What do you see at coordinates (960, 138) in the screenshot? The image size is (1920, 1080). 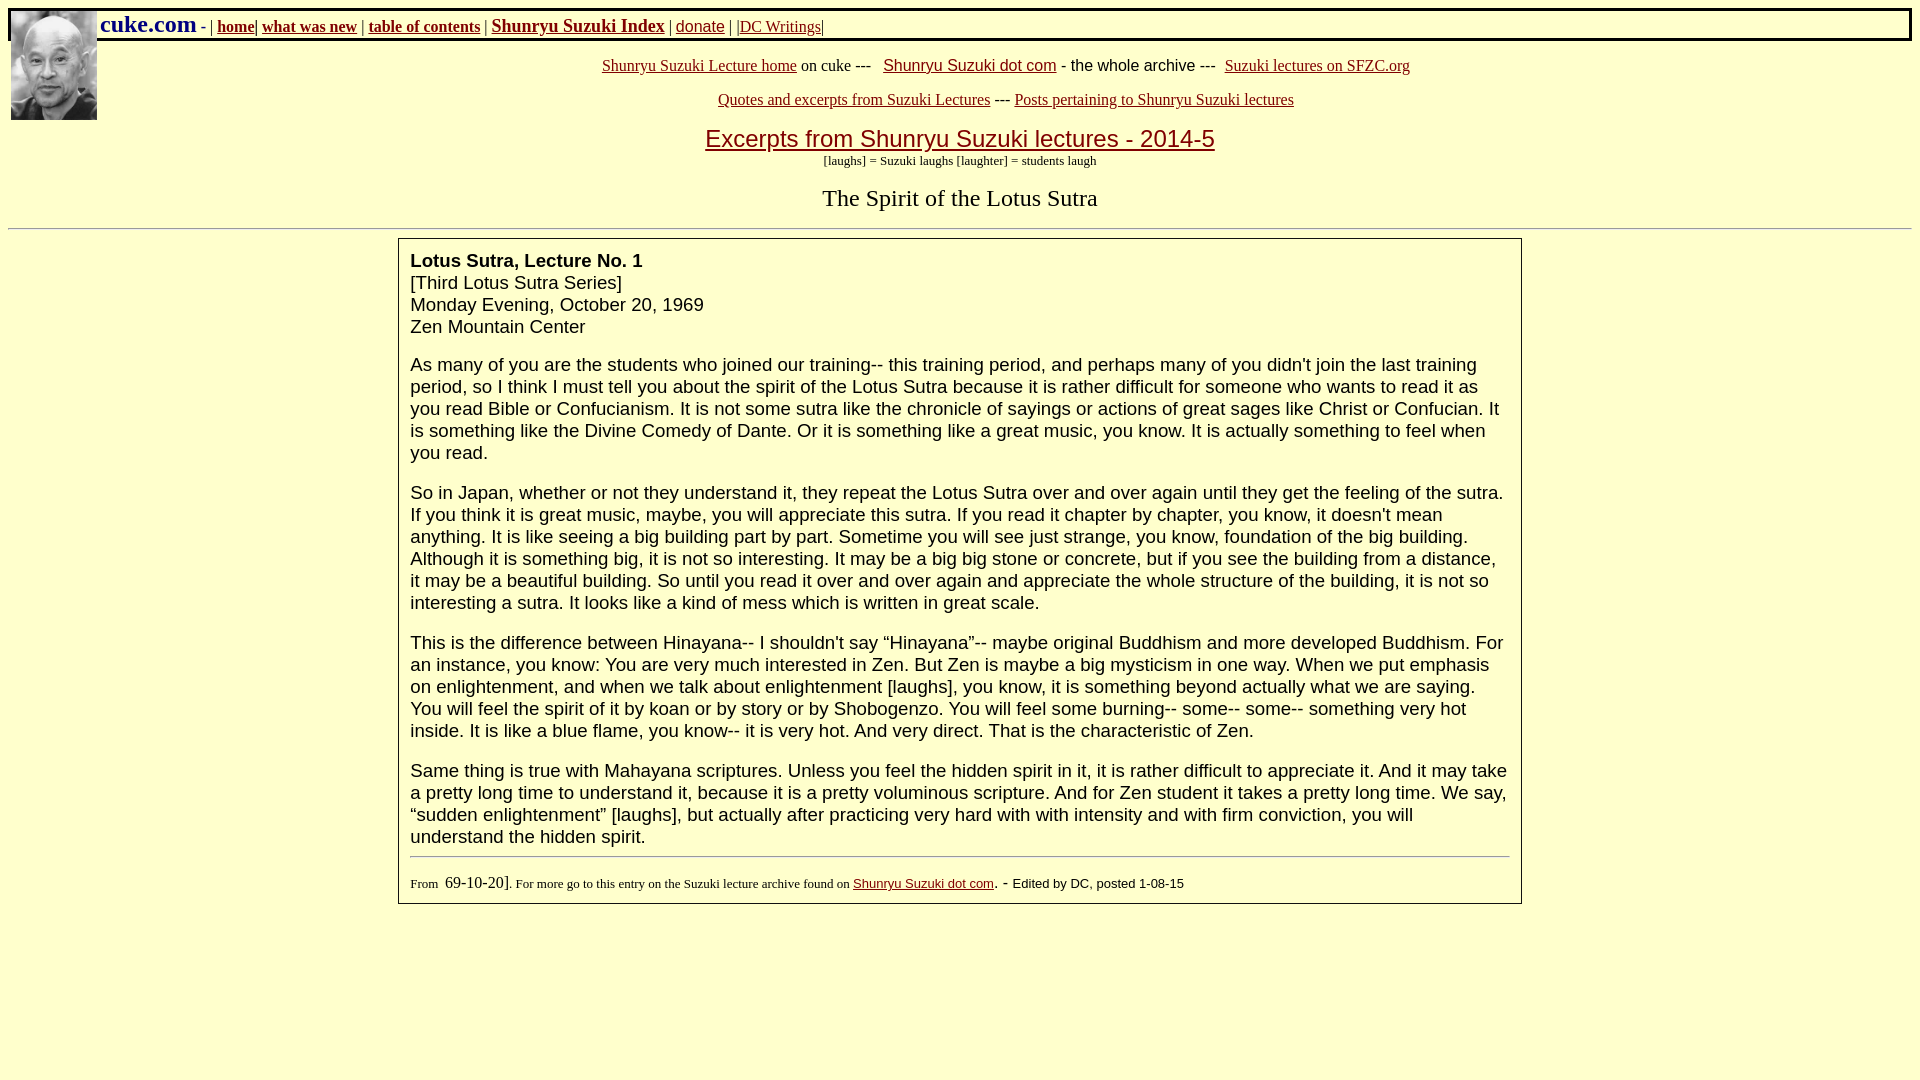 I see `Excerpts from Shunryu Suzuki lectures - 2014-5` at bounding box center [960, 138].